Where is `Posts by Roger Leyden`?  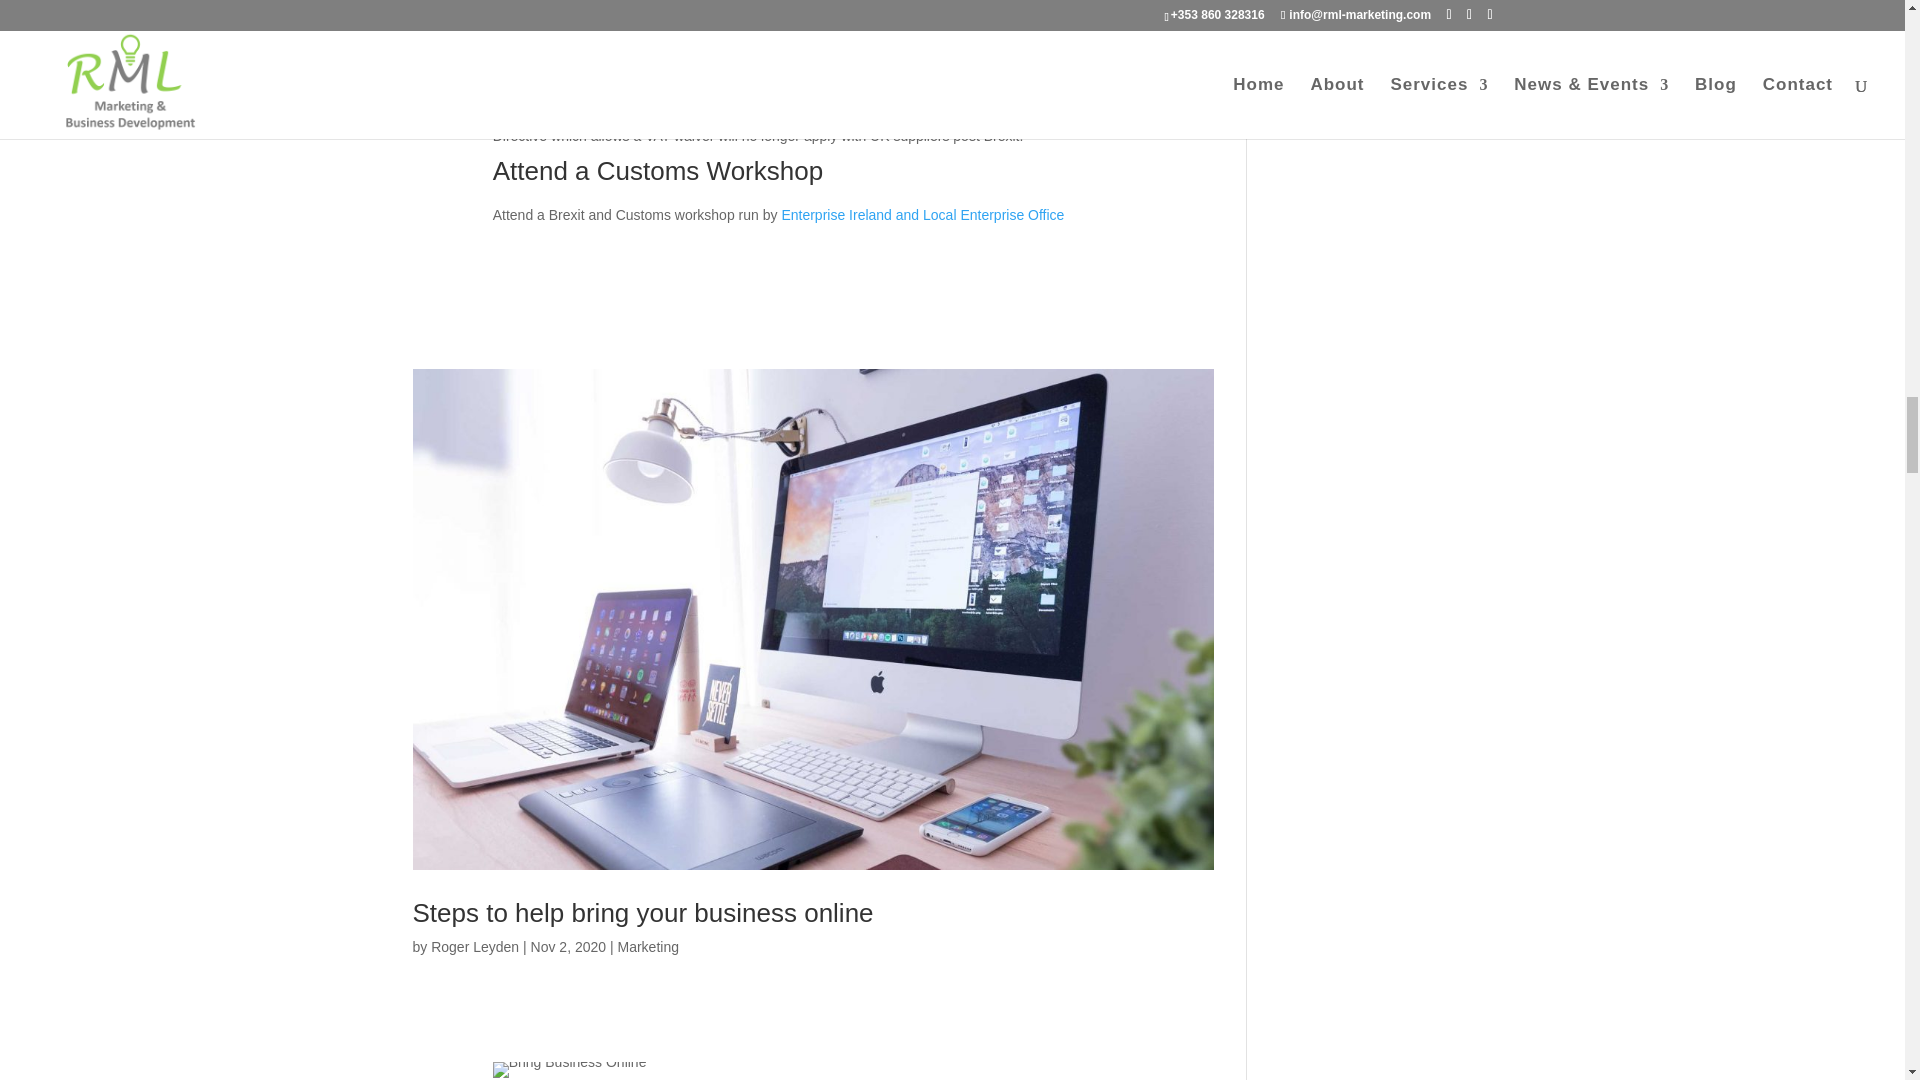 Posts by Roger Leyden is located at coordinates (474, 946).